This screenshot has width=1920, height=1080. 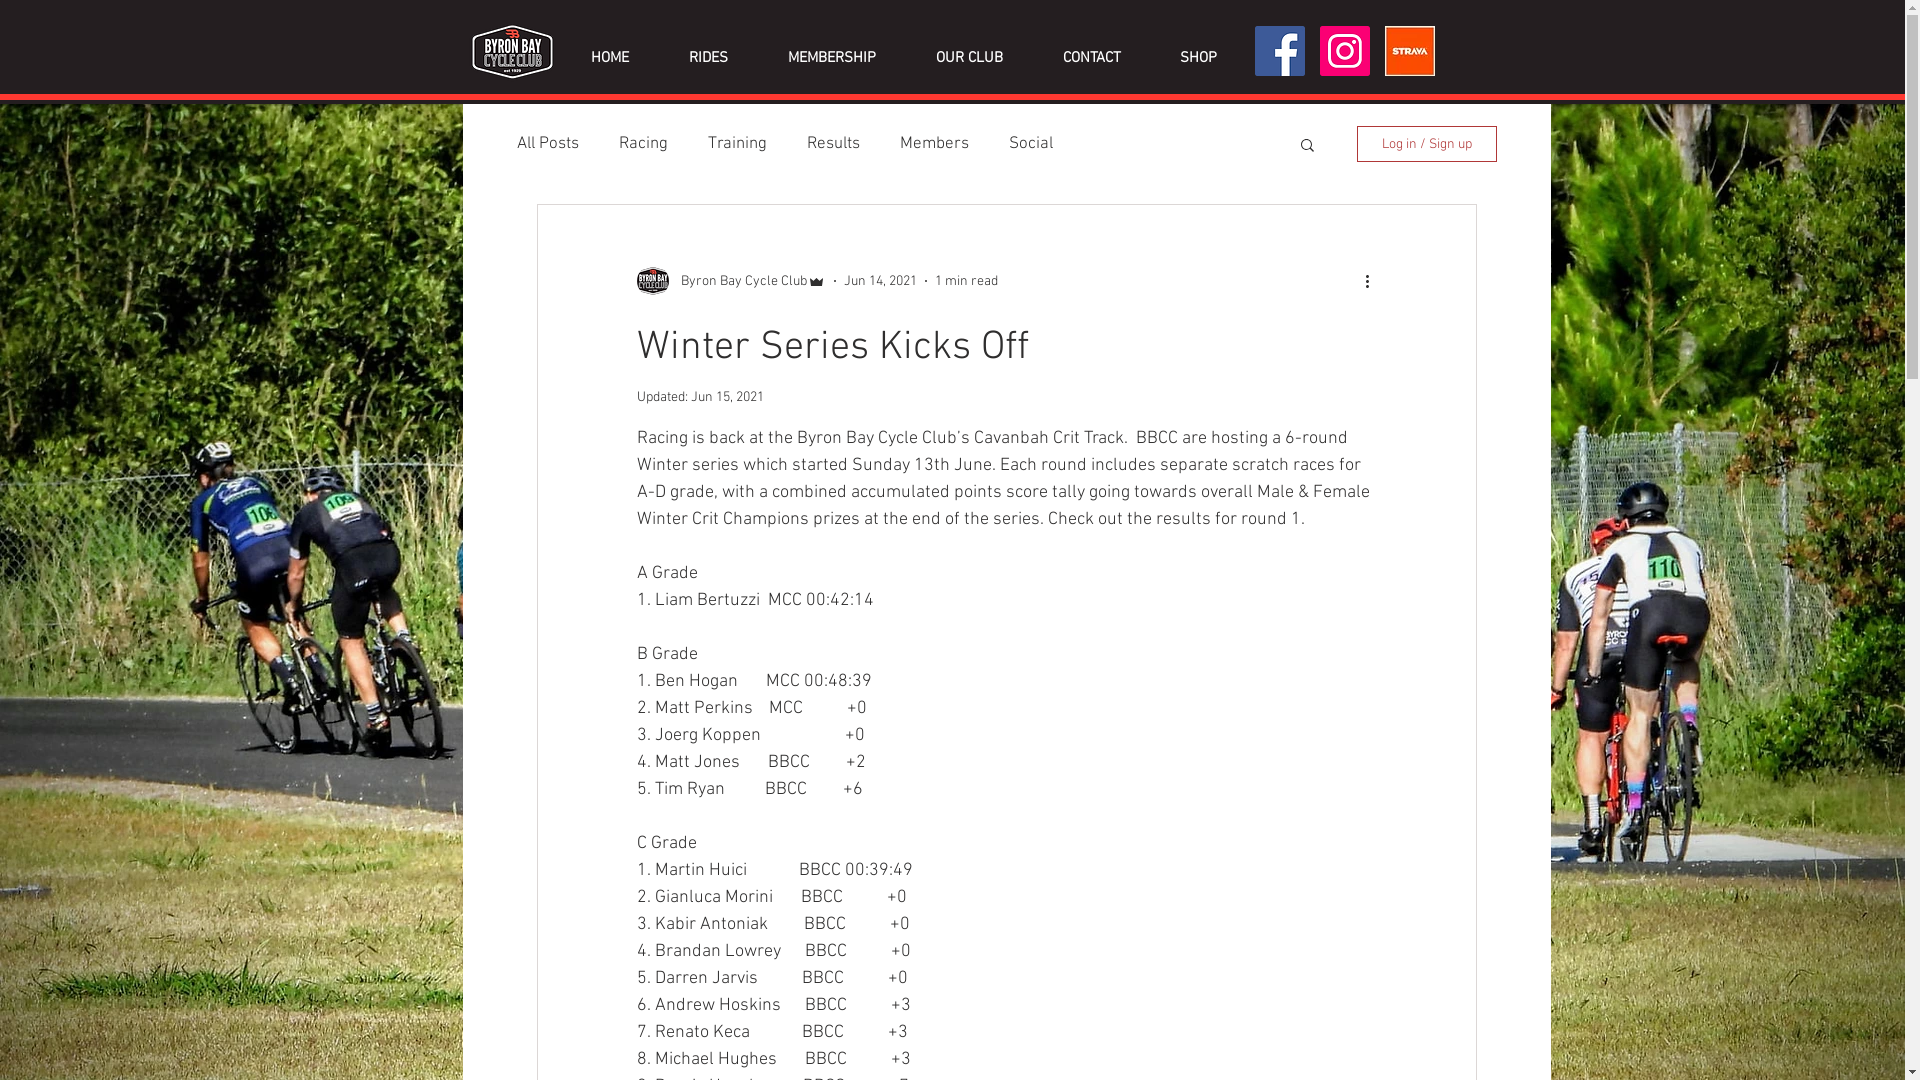 I want to click on Social, so click(x=1030, y=144).